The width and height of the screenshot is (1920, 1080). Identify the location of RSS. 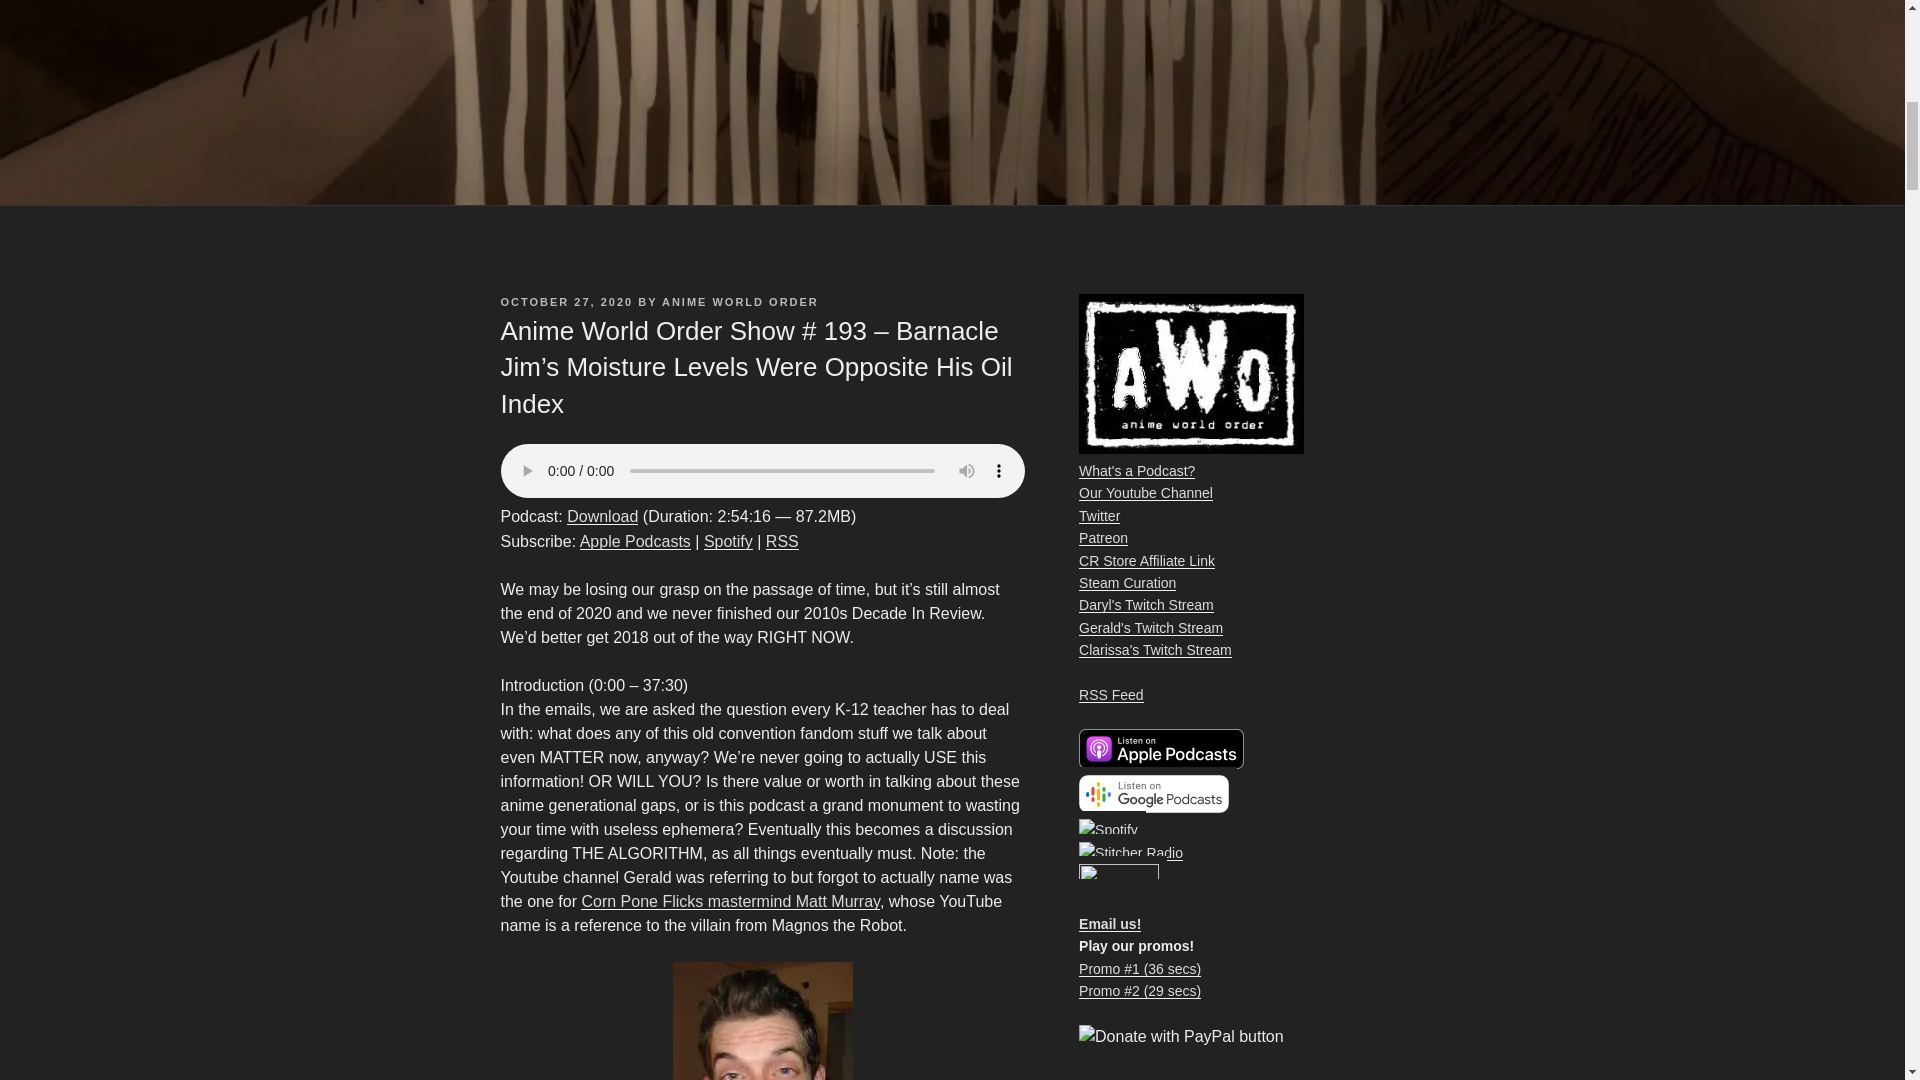
(782, 541).